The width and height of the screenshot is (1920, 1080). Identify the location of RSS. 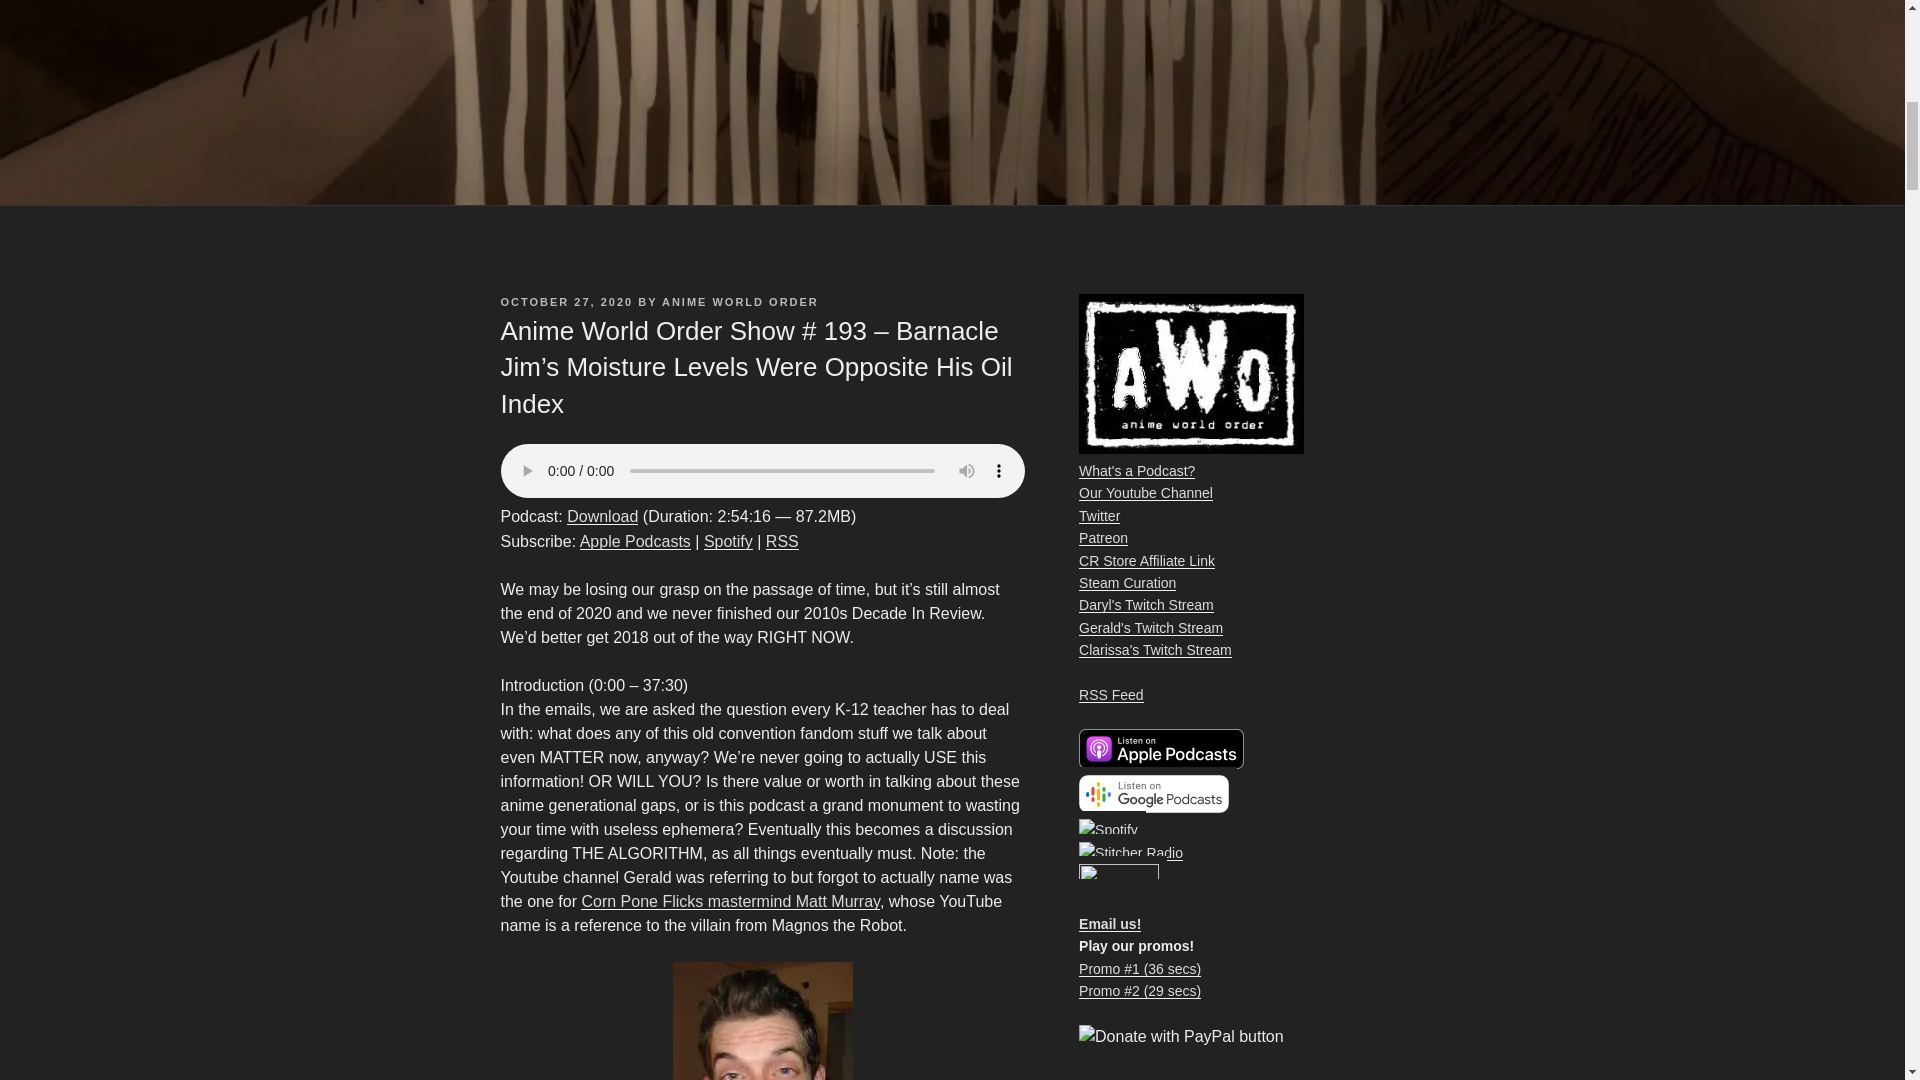
(782, 541).